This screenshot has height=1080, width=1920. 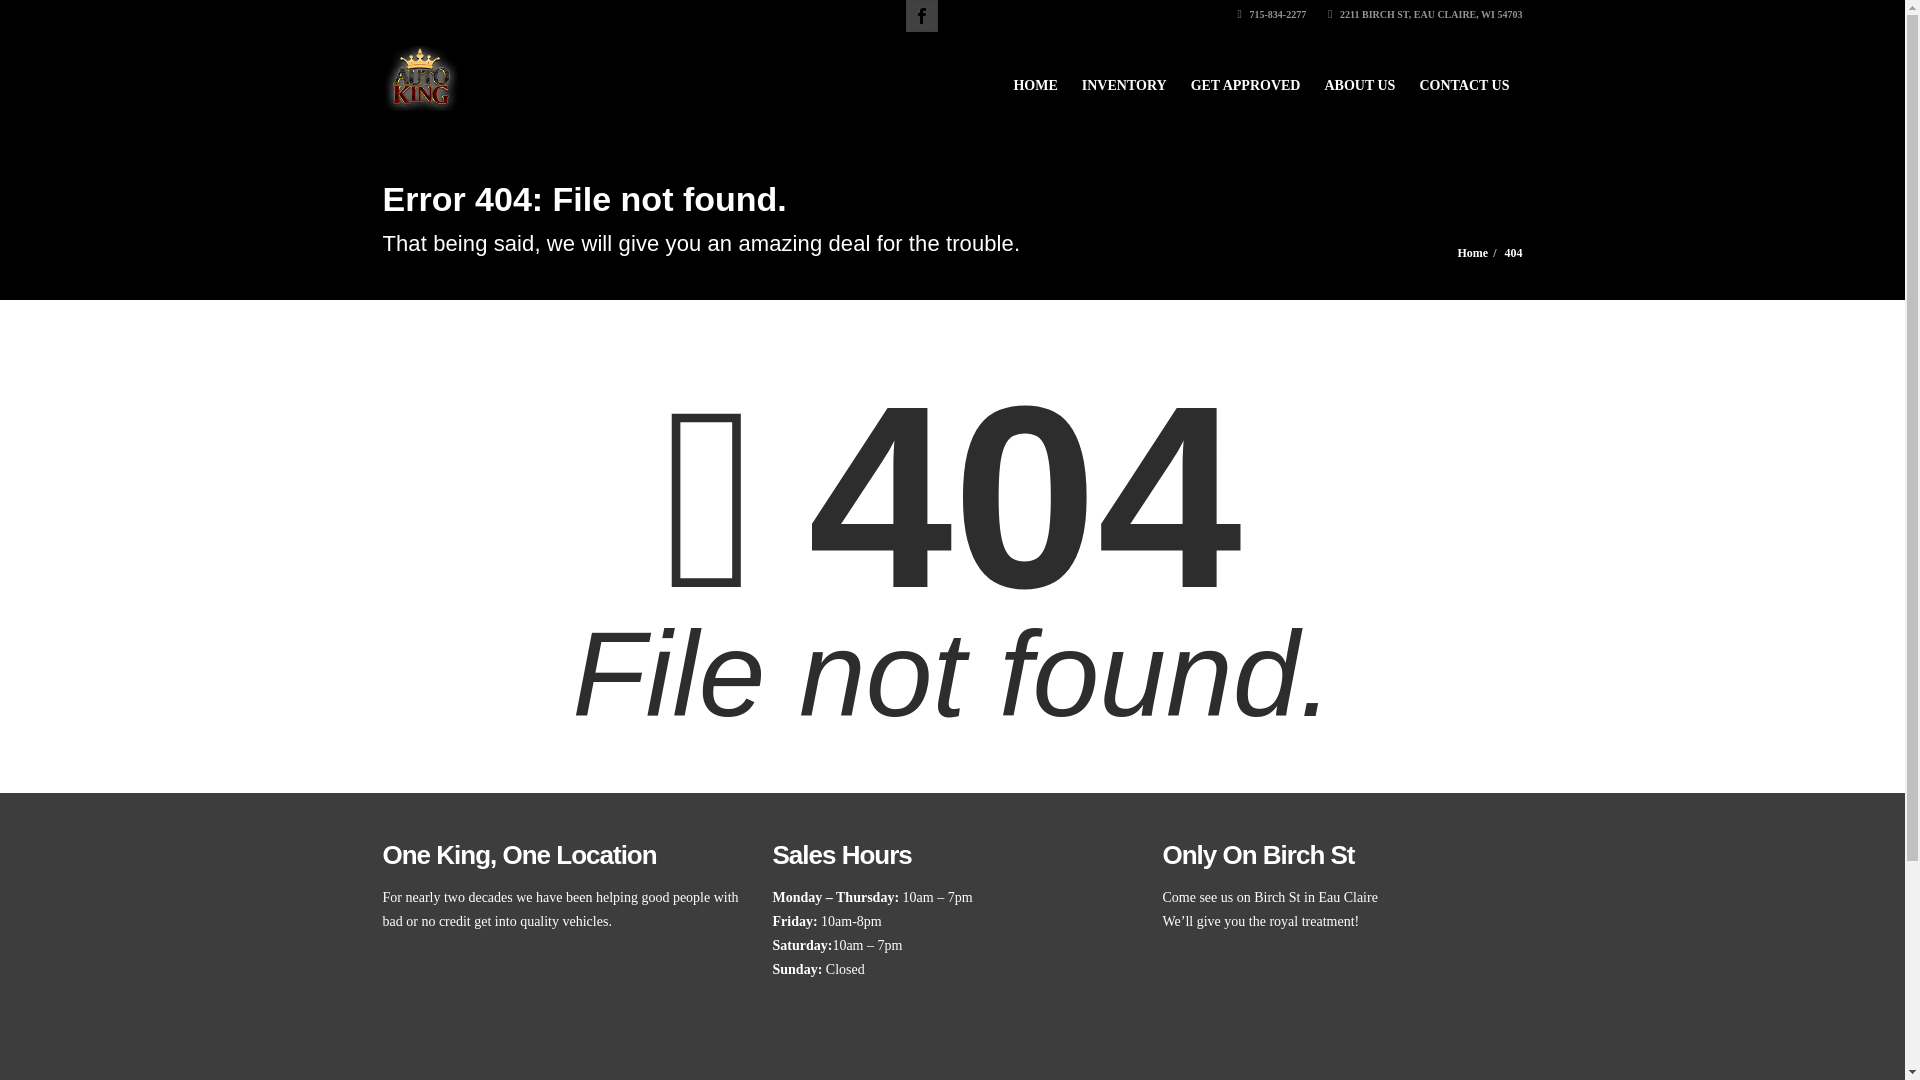 I want to click on Home, so click(x=1472, y=253).